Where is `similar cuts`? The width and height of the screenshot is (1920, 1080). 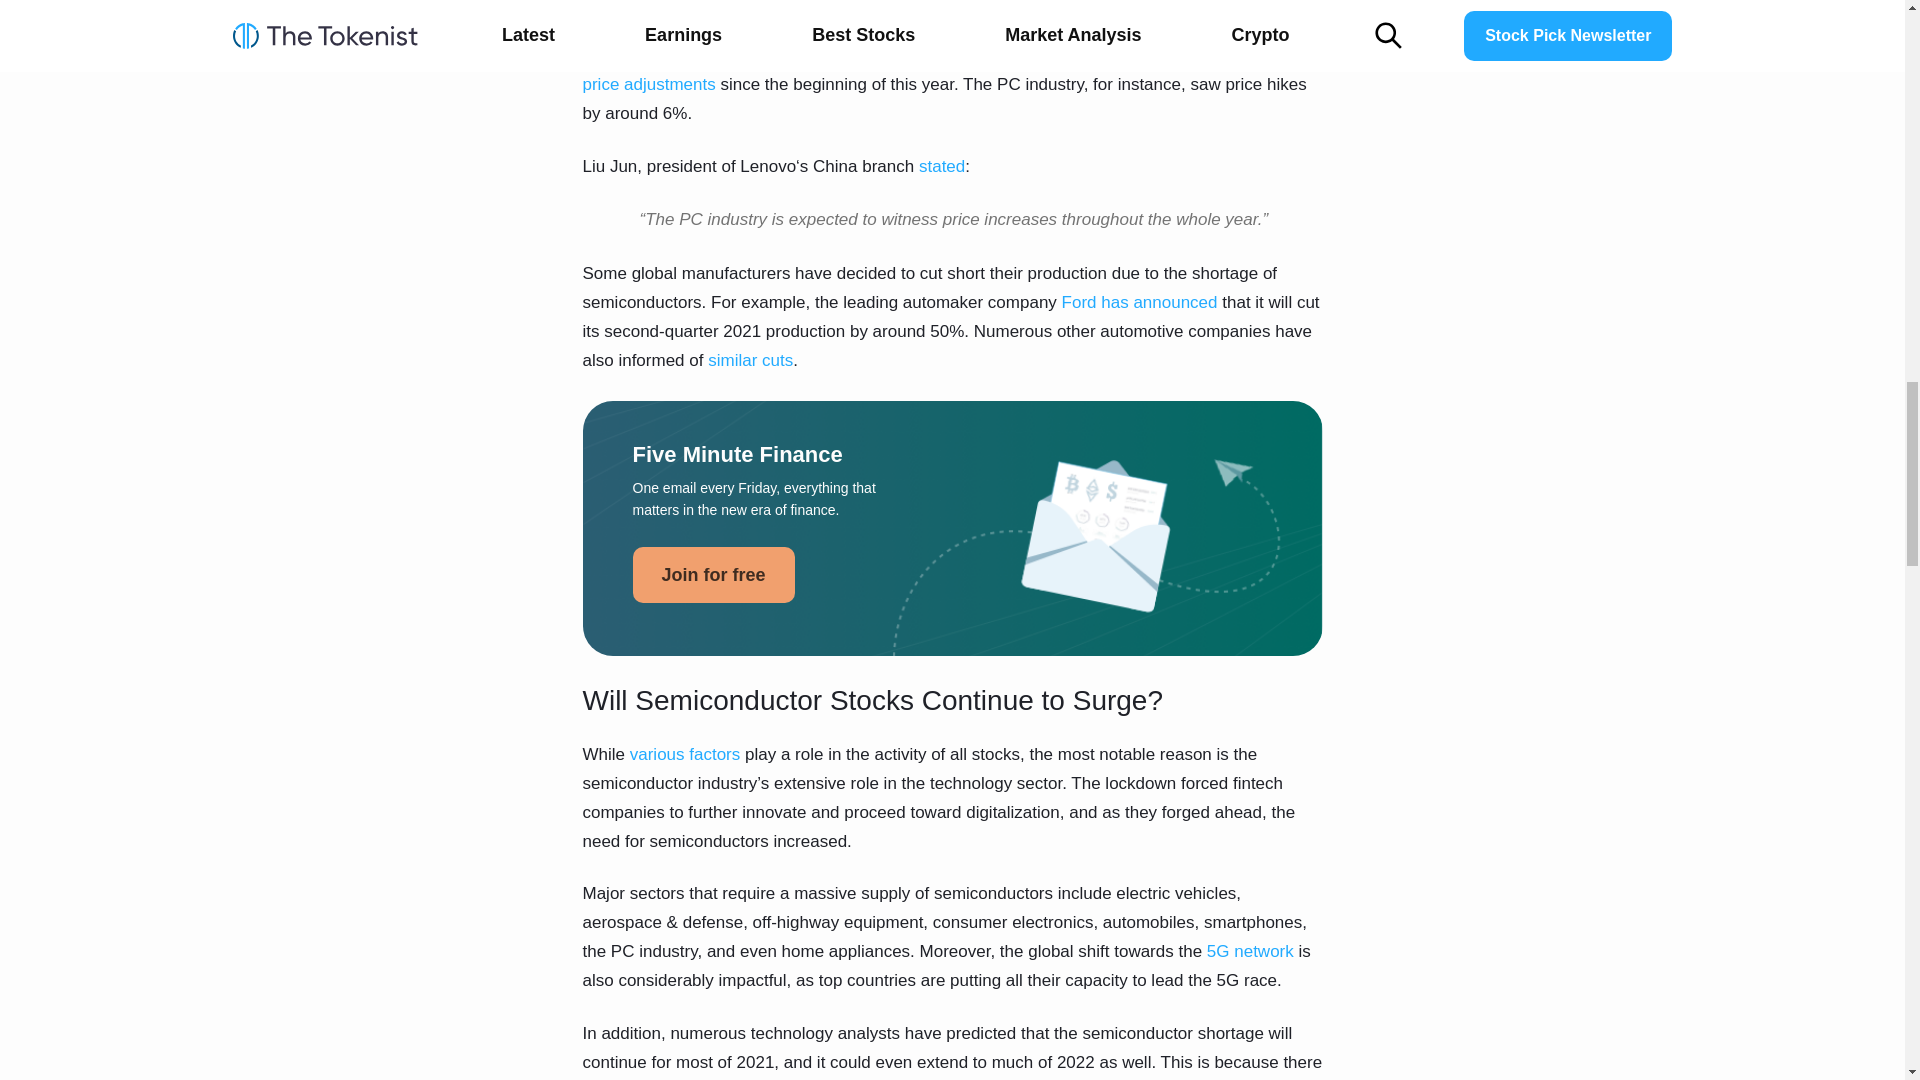
similar cuts is located at coordinates (750, 360).